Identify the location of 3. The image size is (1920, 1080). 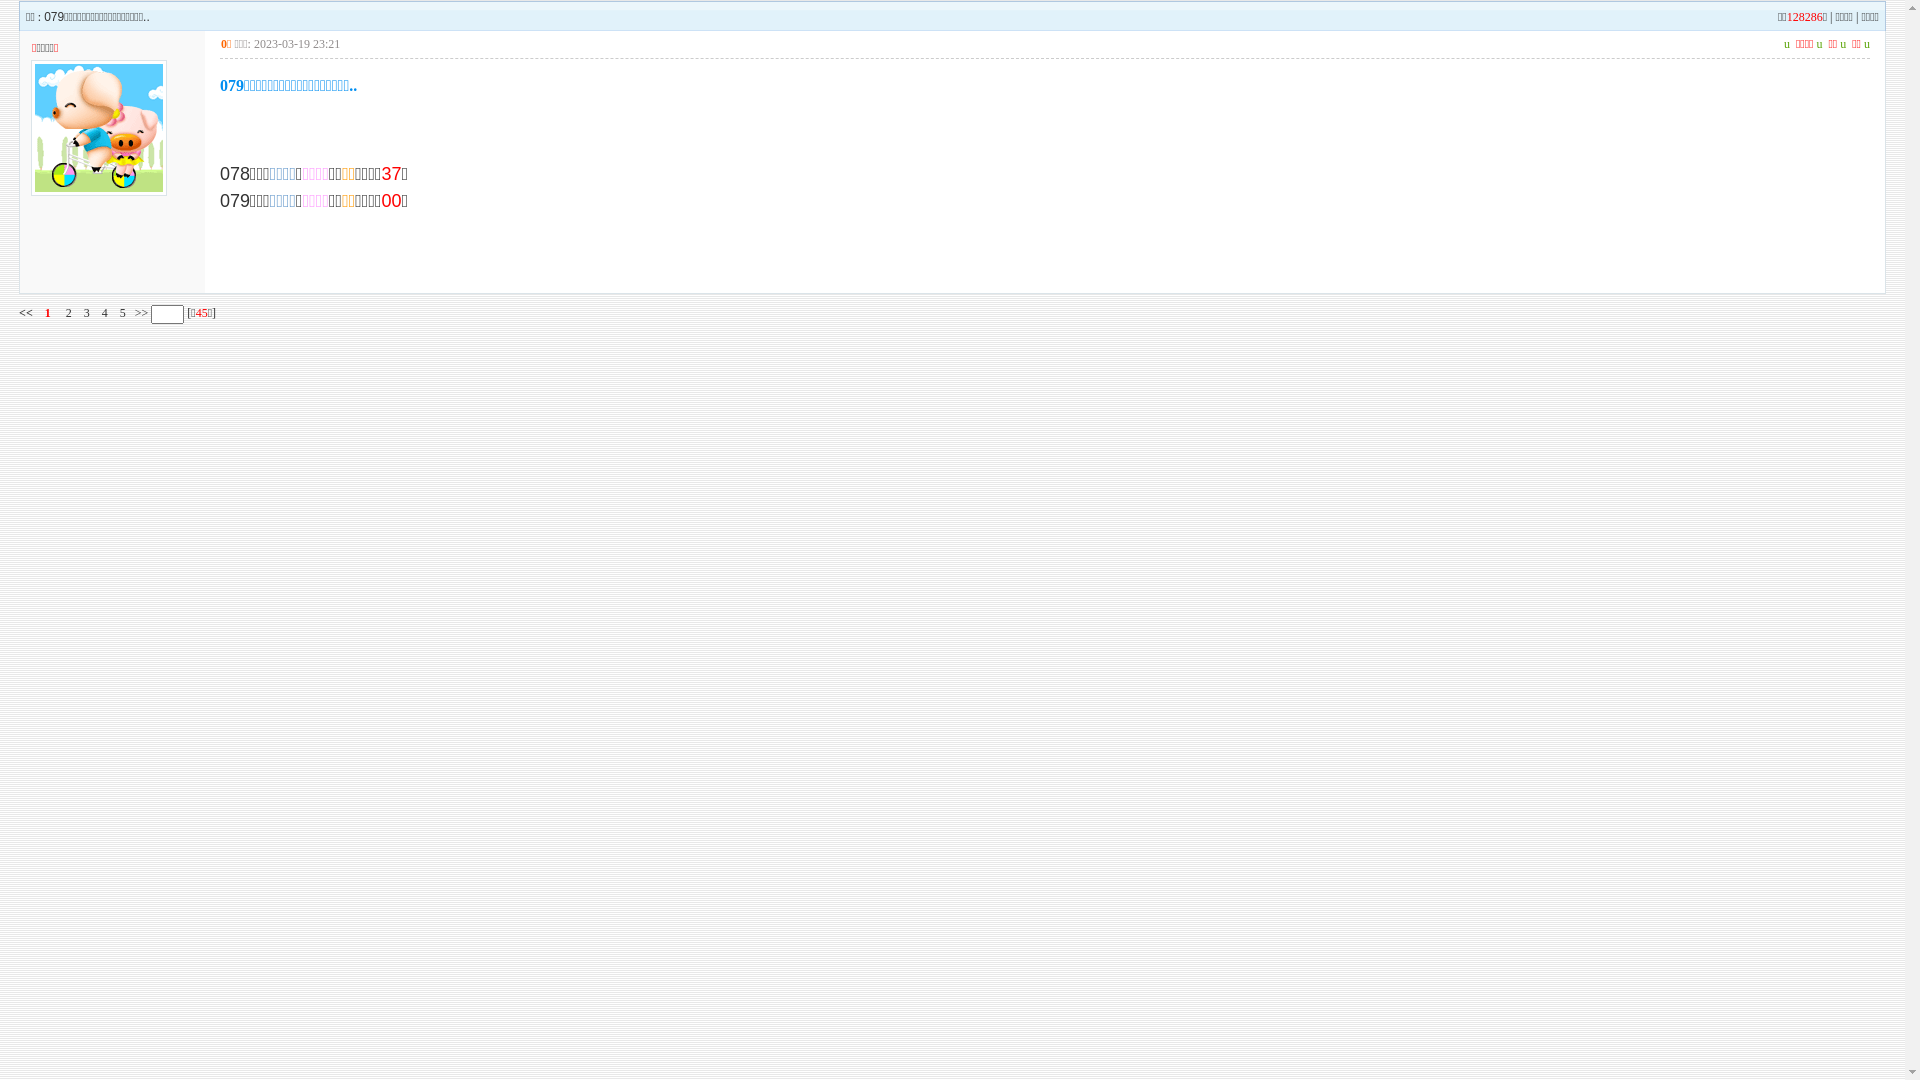
(87, 313).